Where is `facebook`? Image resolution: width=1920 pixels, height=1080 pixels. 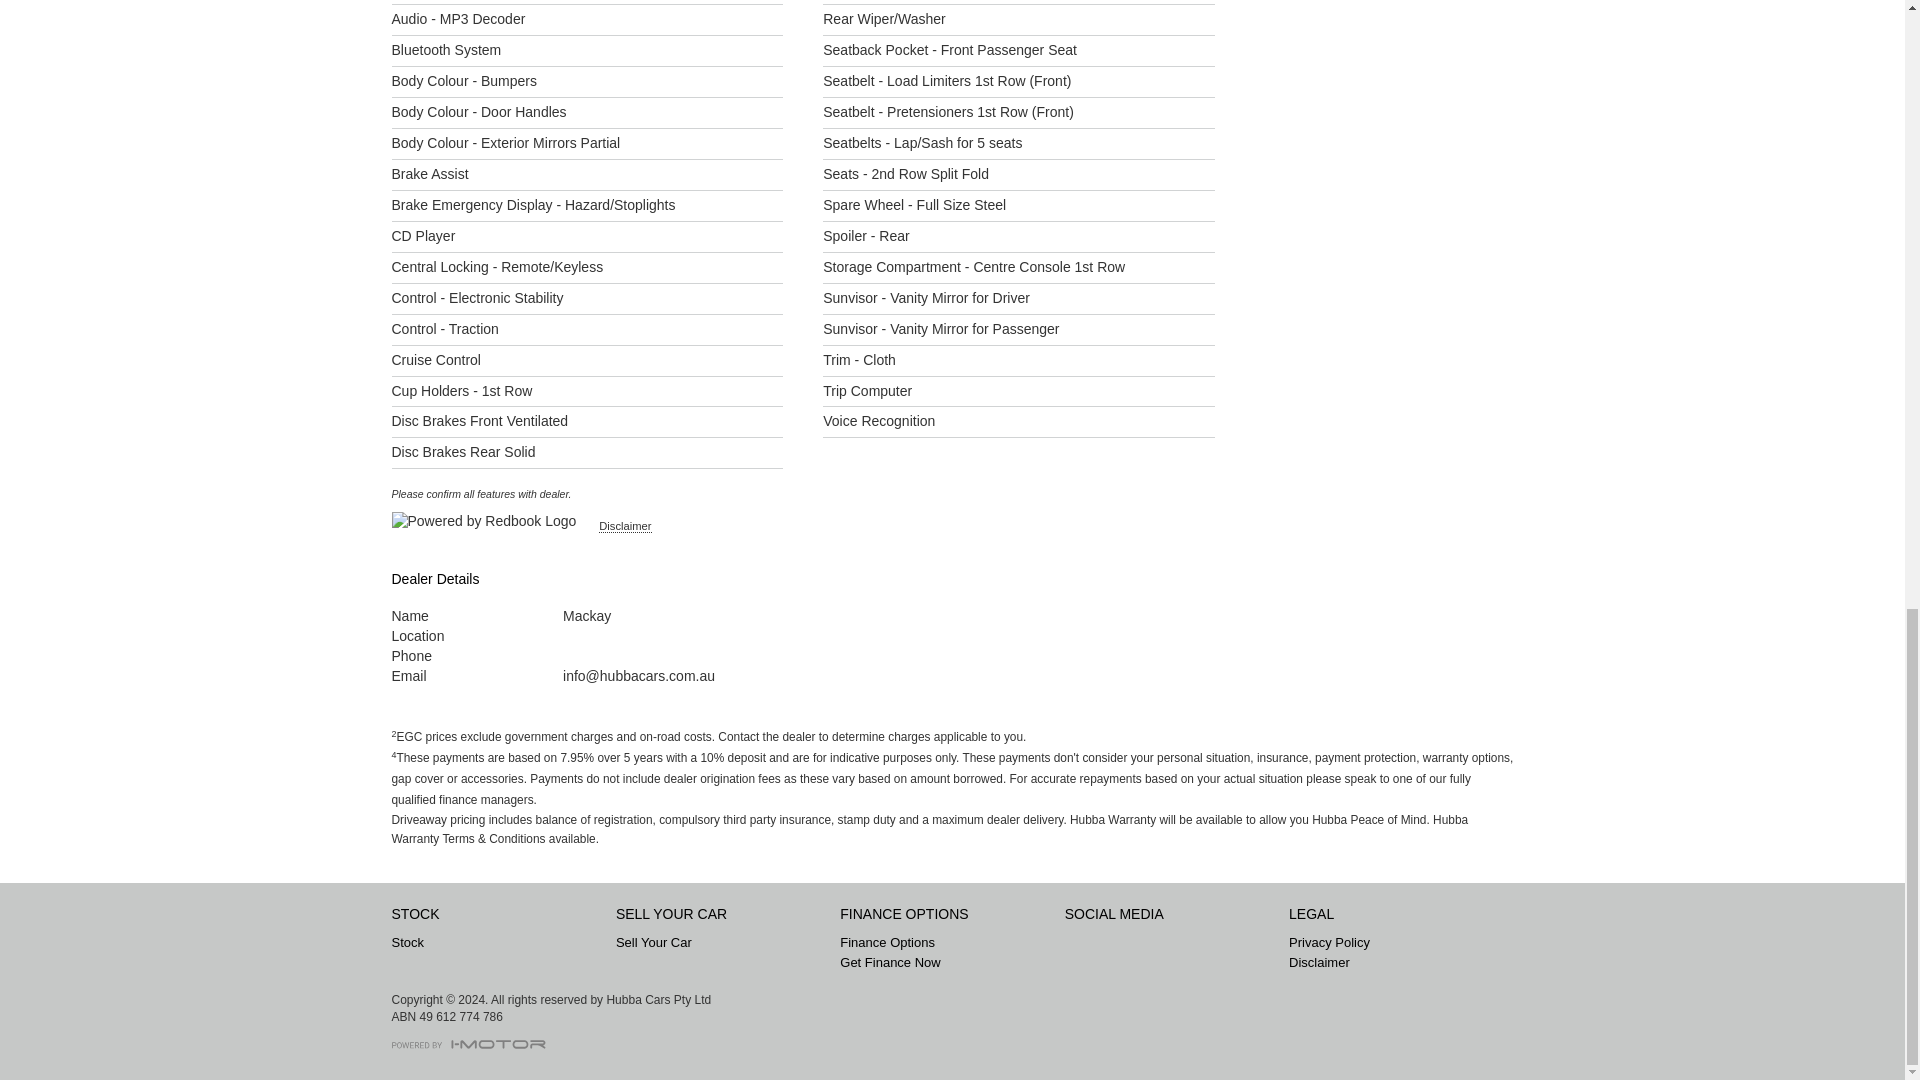
facebook is located at coordinates (1084, 951).